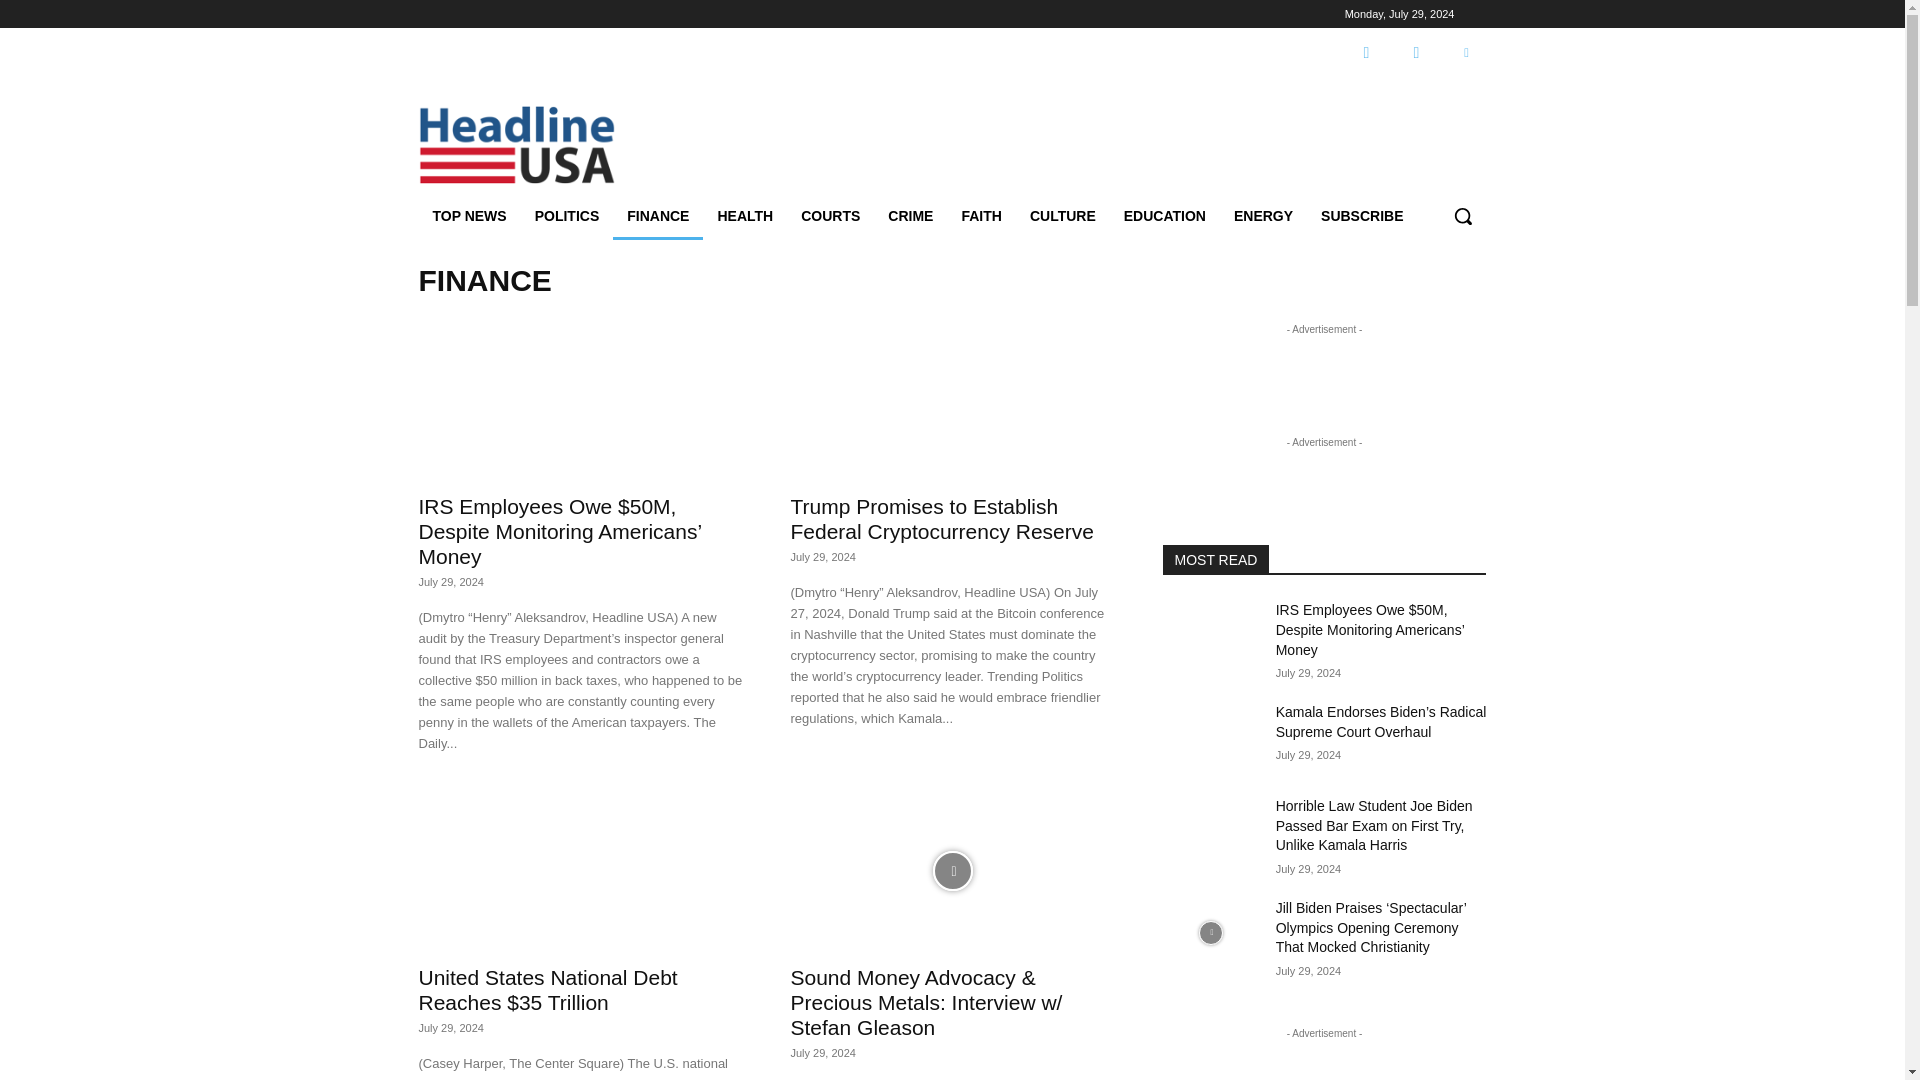  What do you see at coordinates (830, 216) in the screenshot?
I see `COURTS` at bounding box center [830, 216].